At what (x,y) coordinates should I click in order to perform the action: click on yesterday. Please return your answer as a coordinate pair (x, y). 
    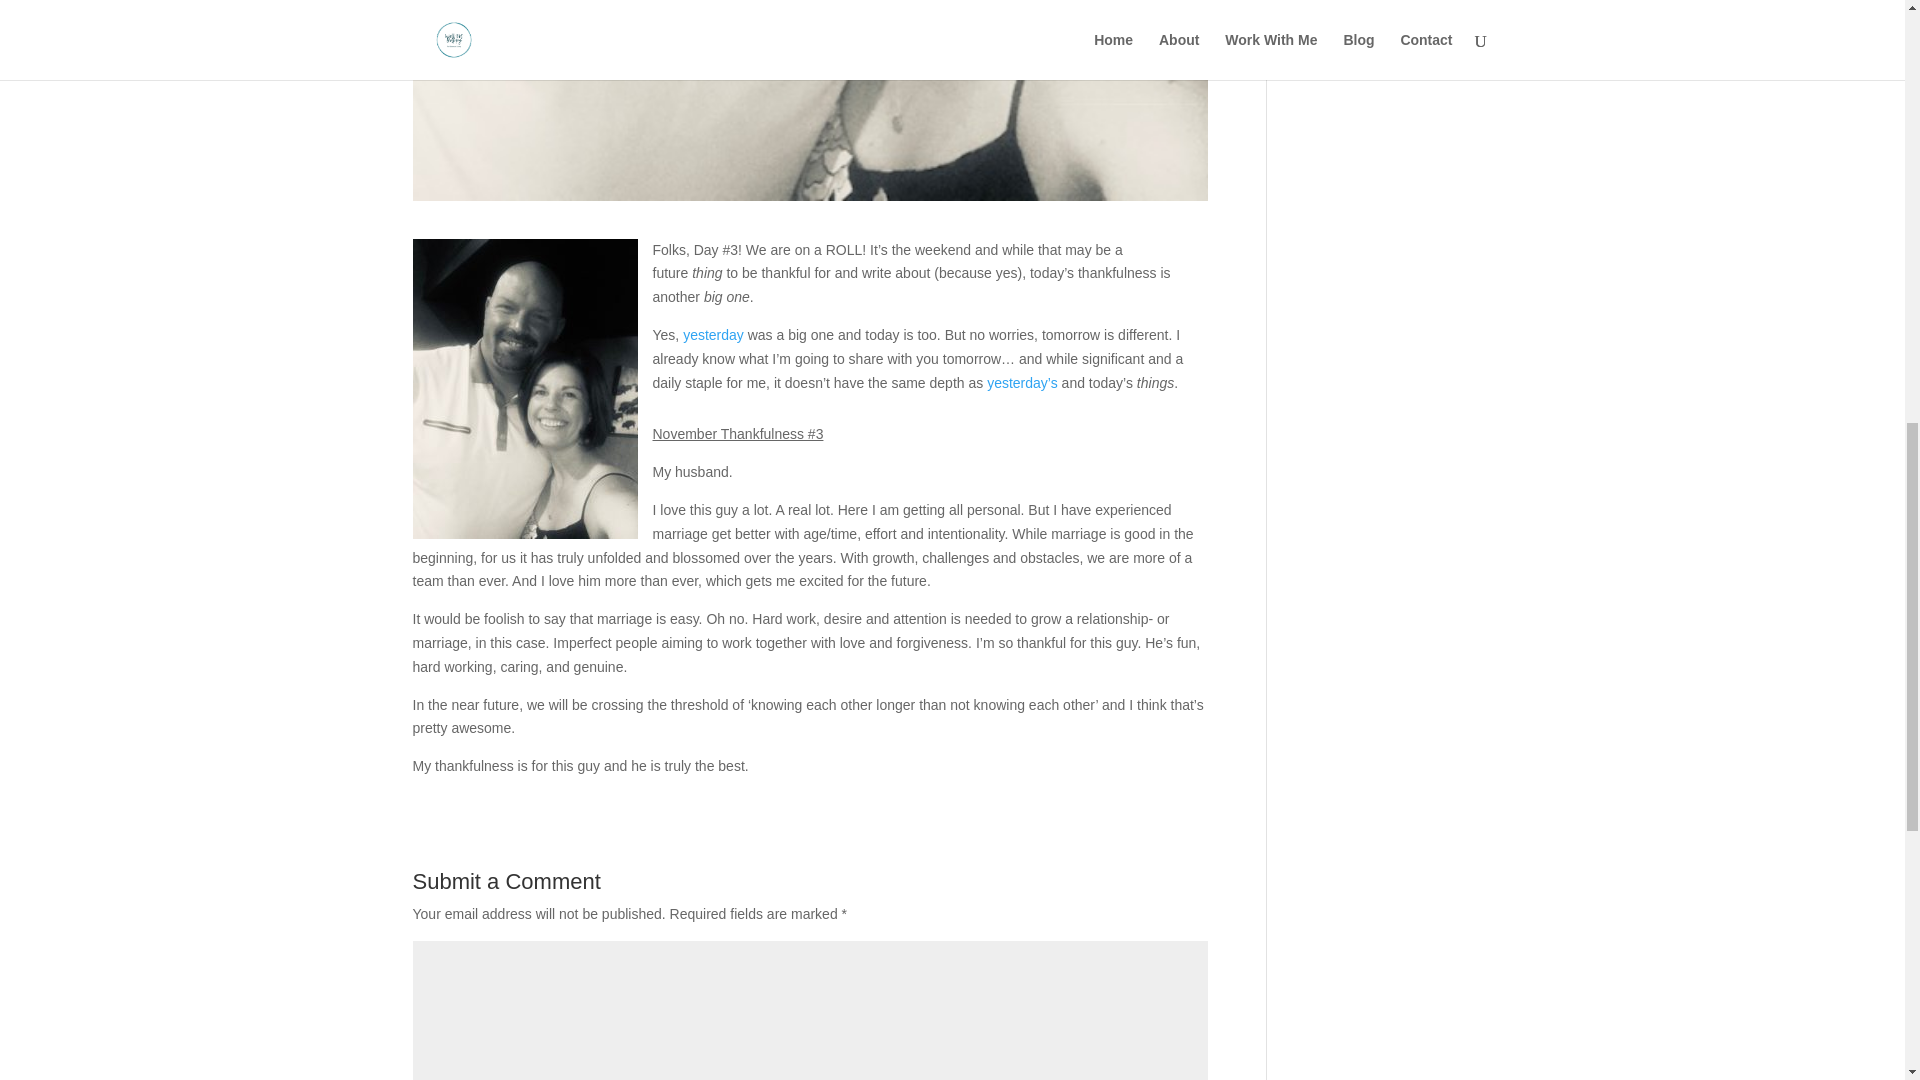
    Looking at the image, I should click on (716, 335).